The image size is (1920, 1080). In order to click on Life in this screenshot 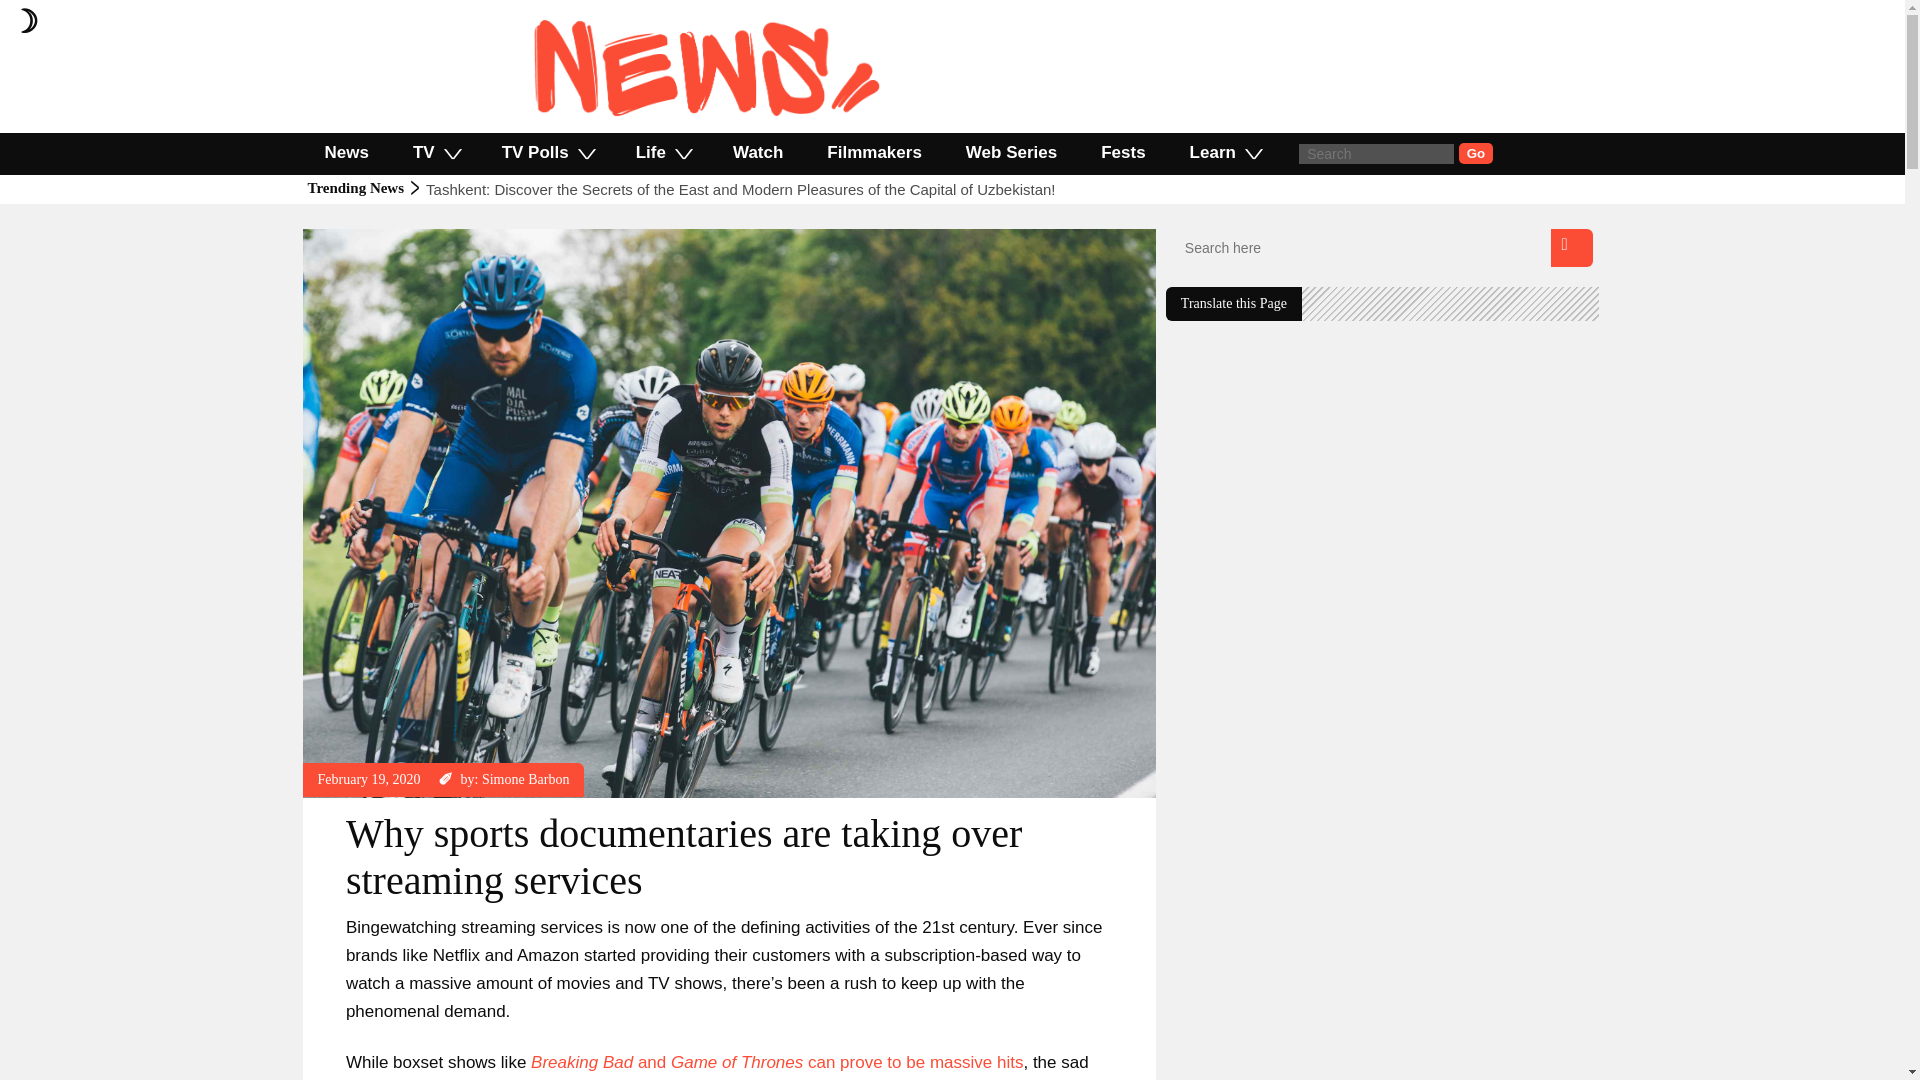, I will do `click(662, 152)`.